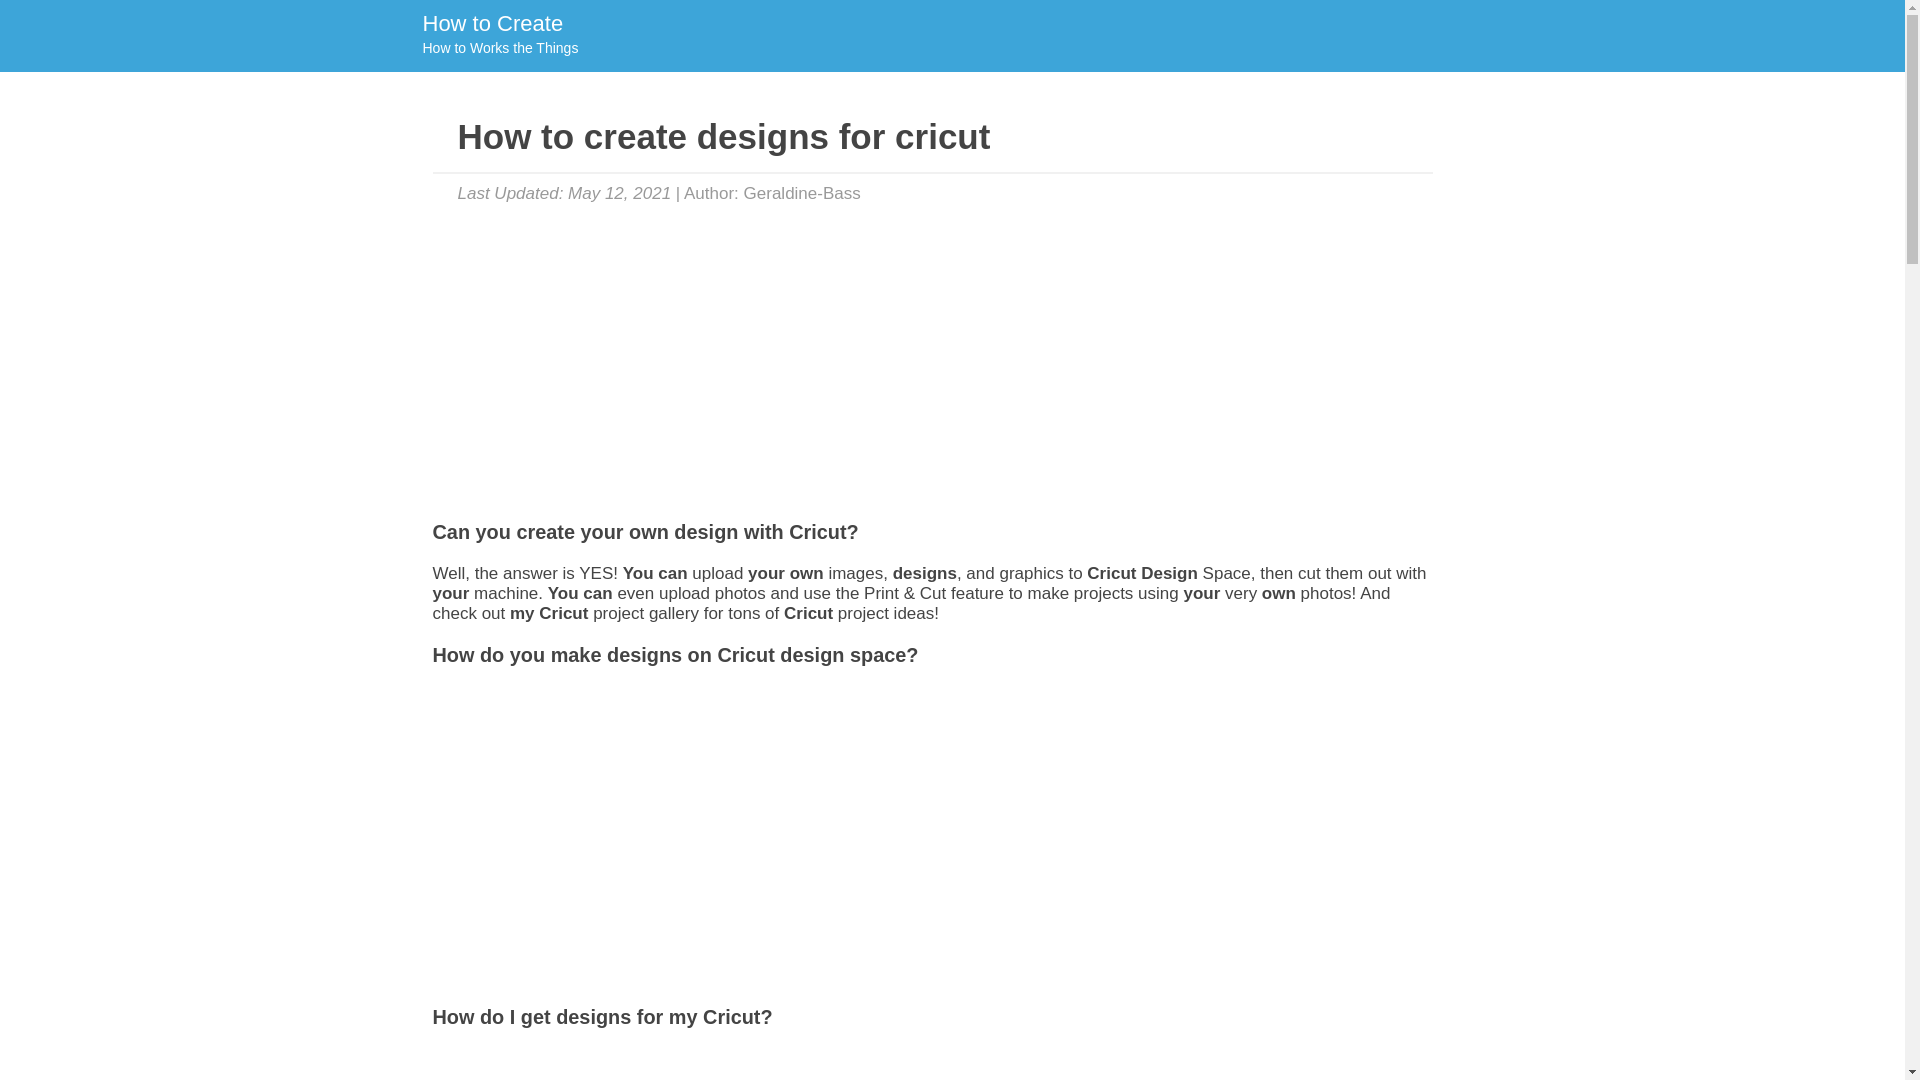 The width and height of the screenshot is (1920, 1080). I want to click on UPLOAD IMAGES TO CRICUT DESIGN SPACE FOR FREE, so click(694, 1064).